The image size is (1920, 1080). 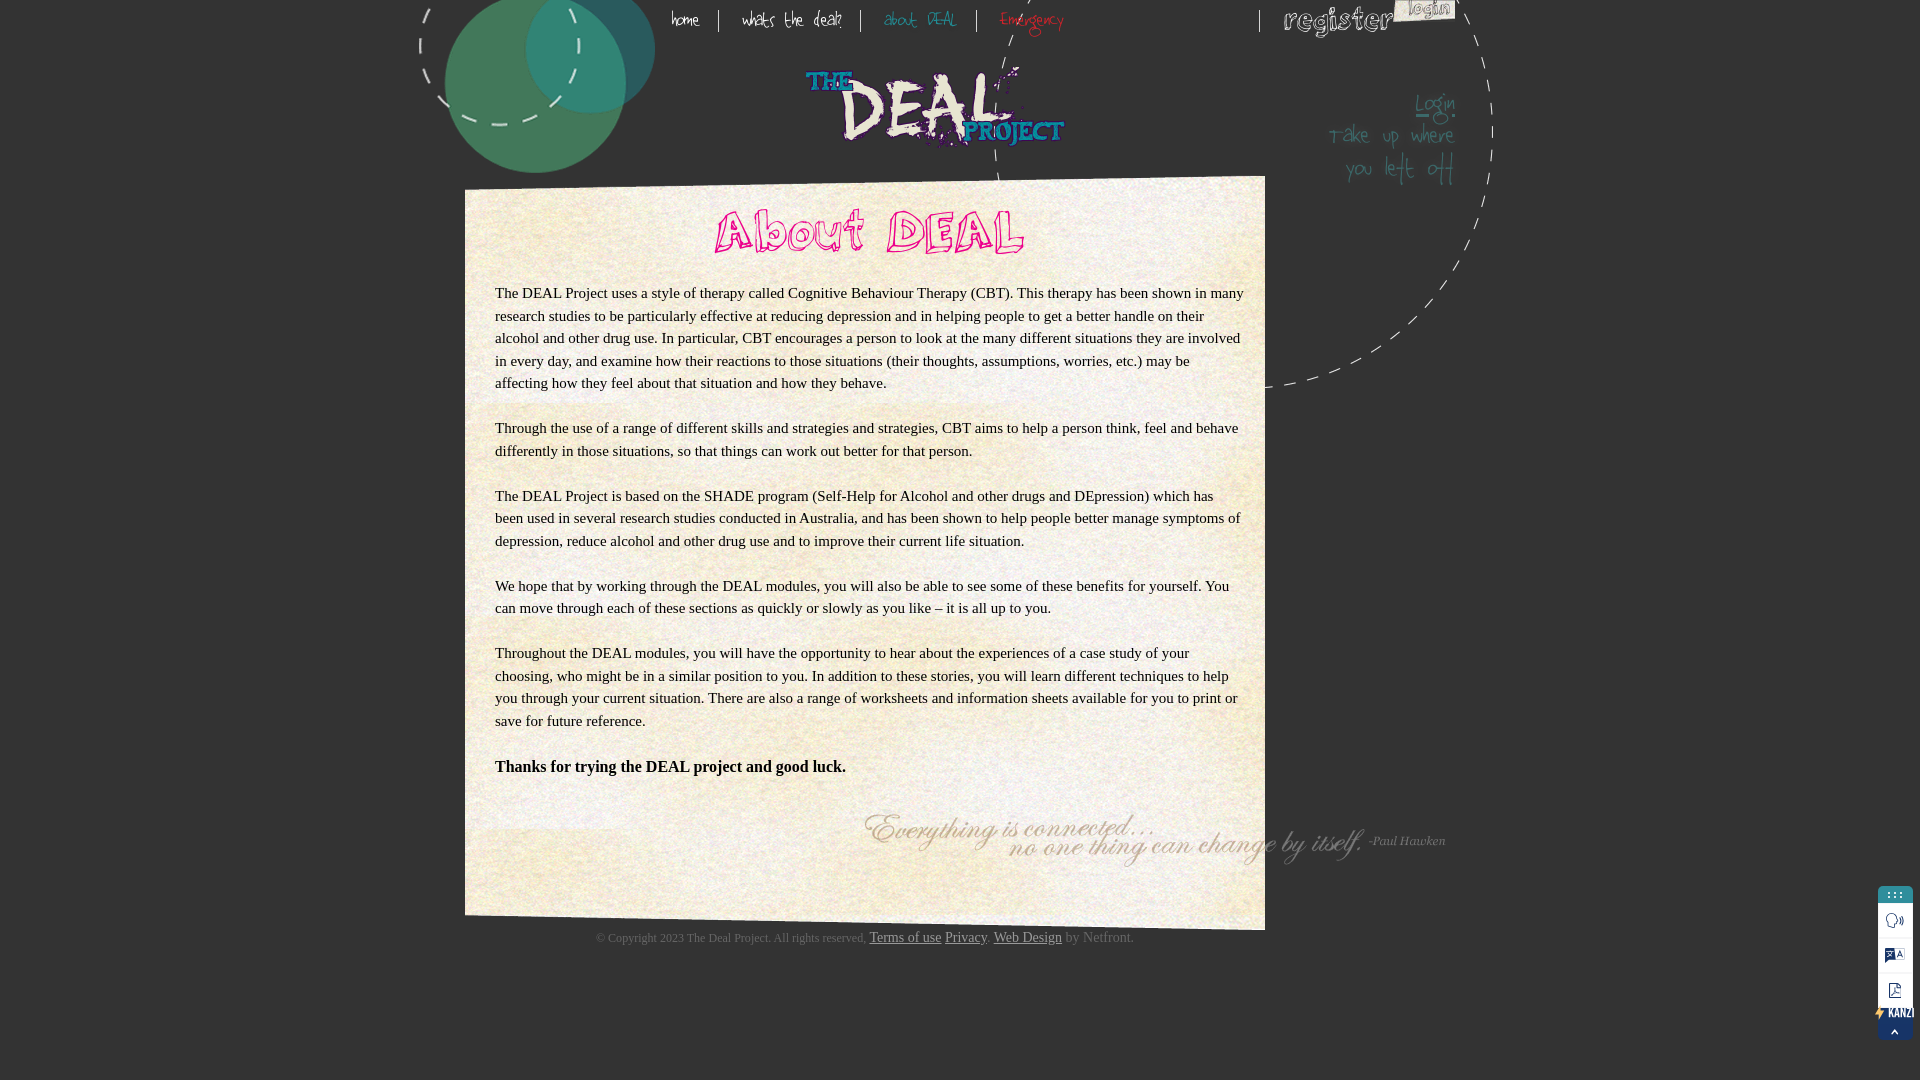 I want to click on Web Design, so click(x=1028, y=938).